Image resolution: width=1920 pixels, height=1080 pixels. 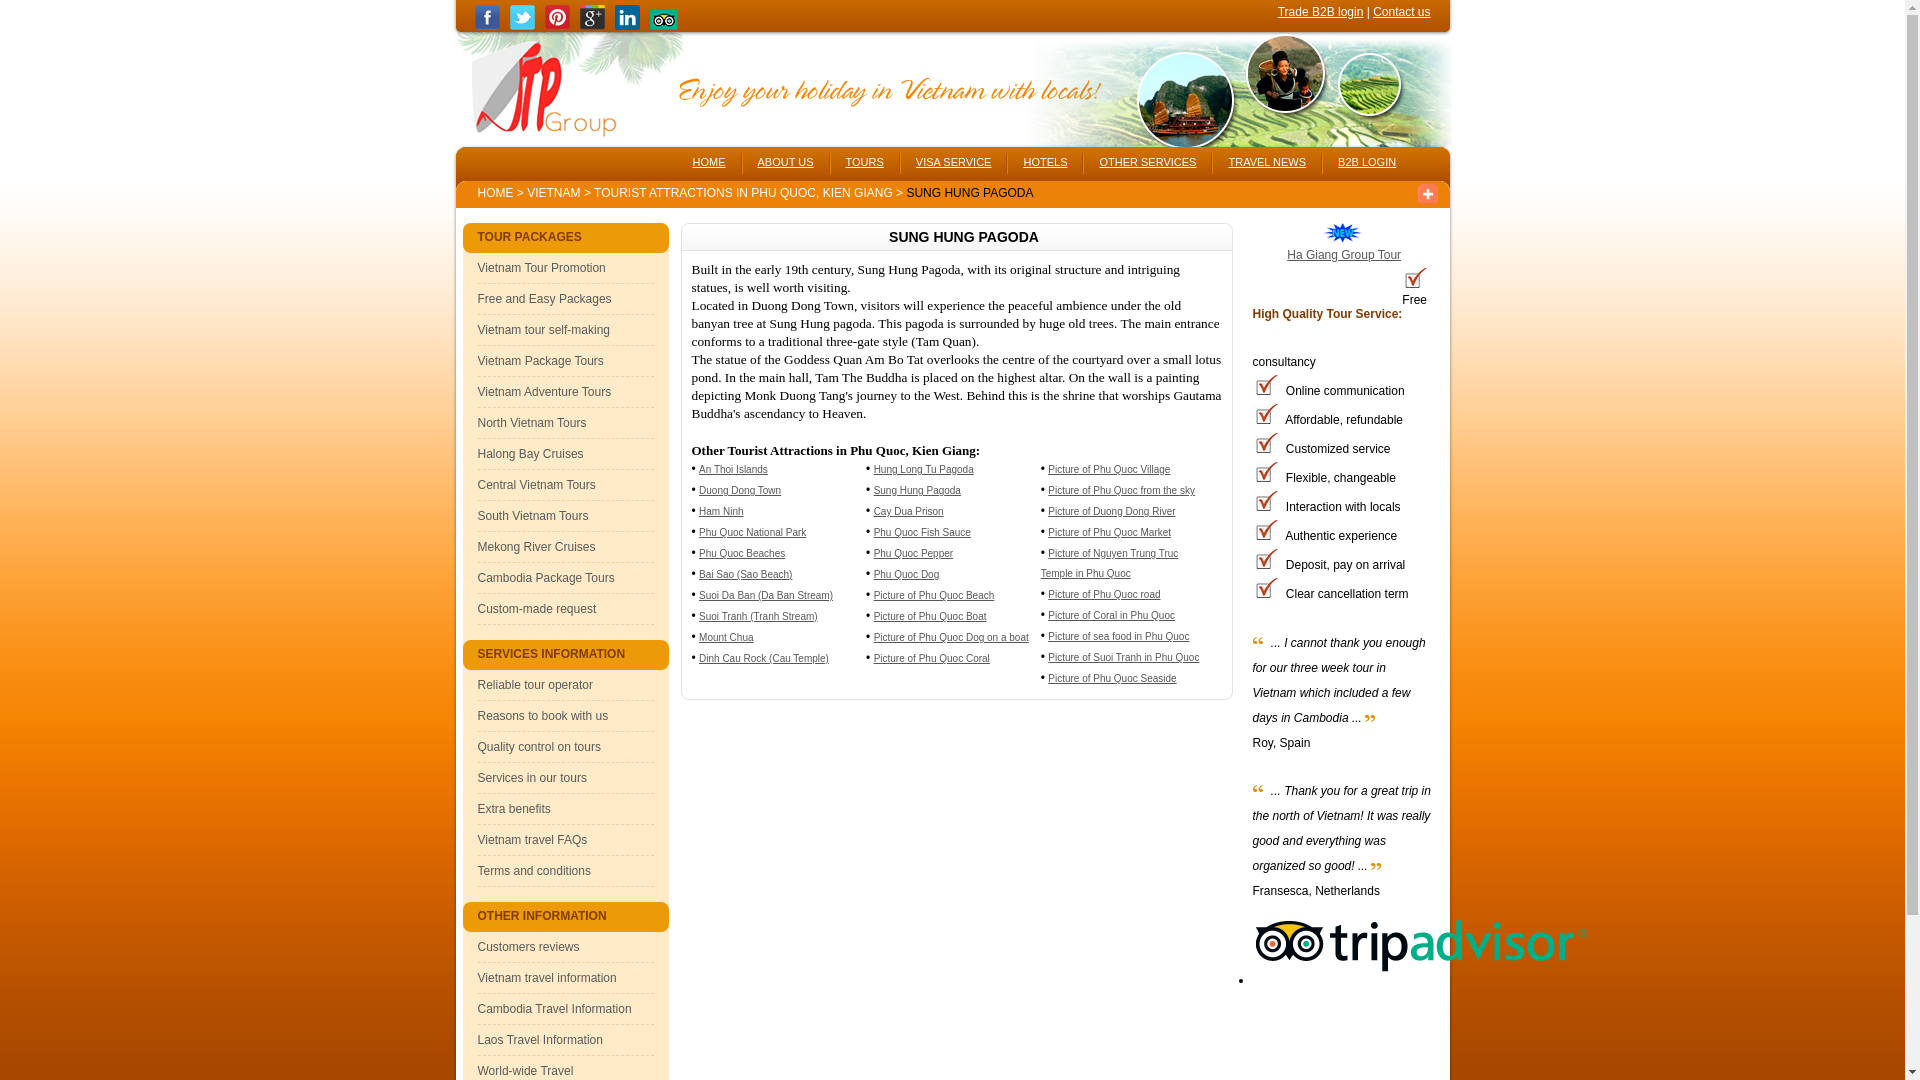 What do you see at coordinates (545, 298) in the screenshot?
I see `Free and Easy Packages` at bounding box center [545, 298].